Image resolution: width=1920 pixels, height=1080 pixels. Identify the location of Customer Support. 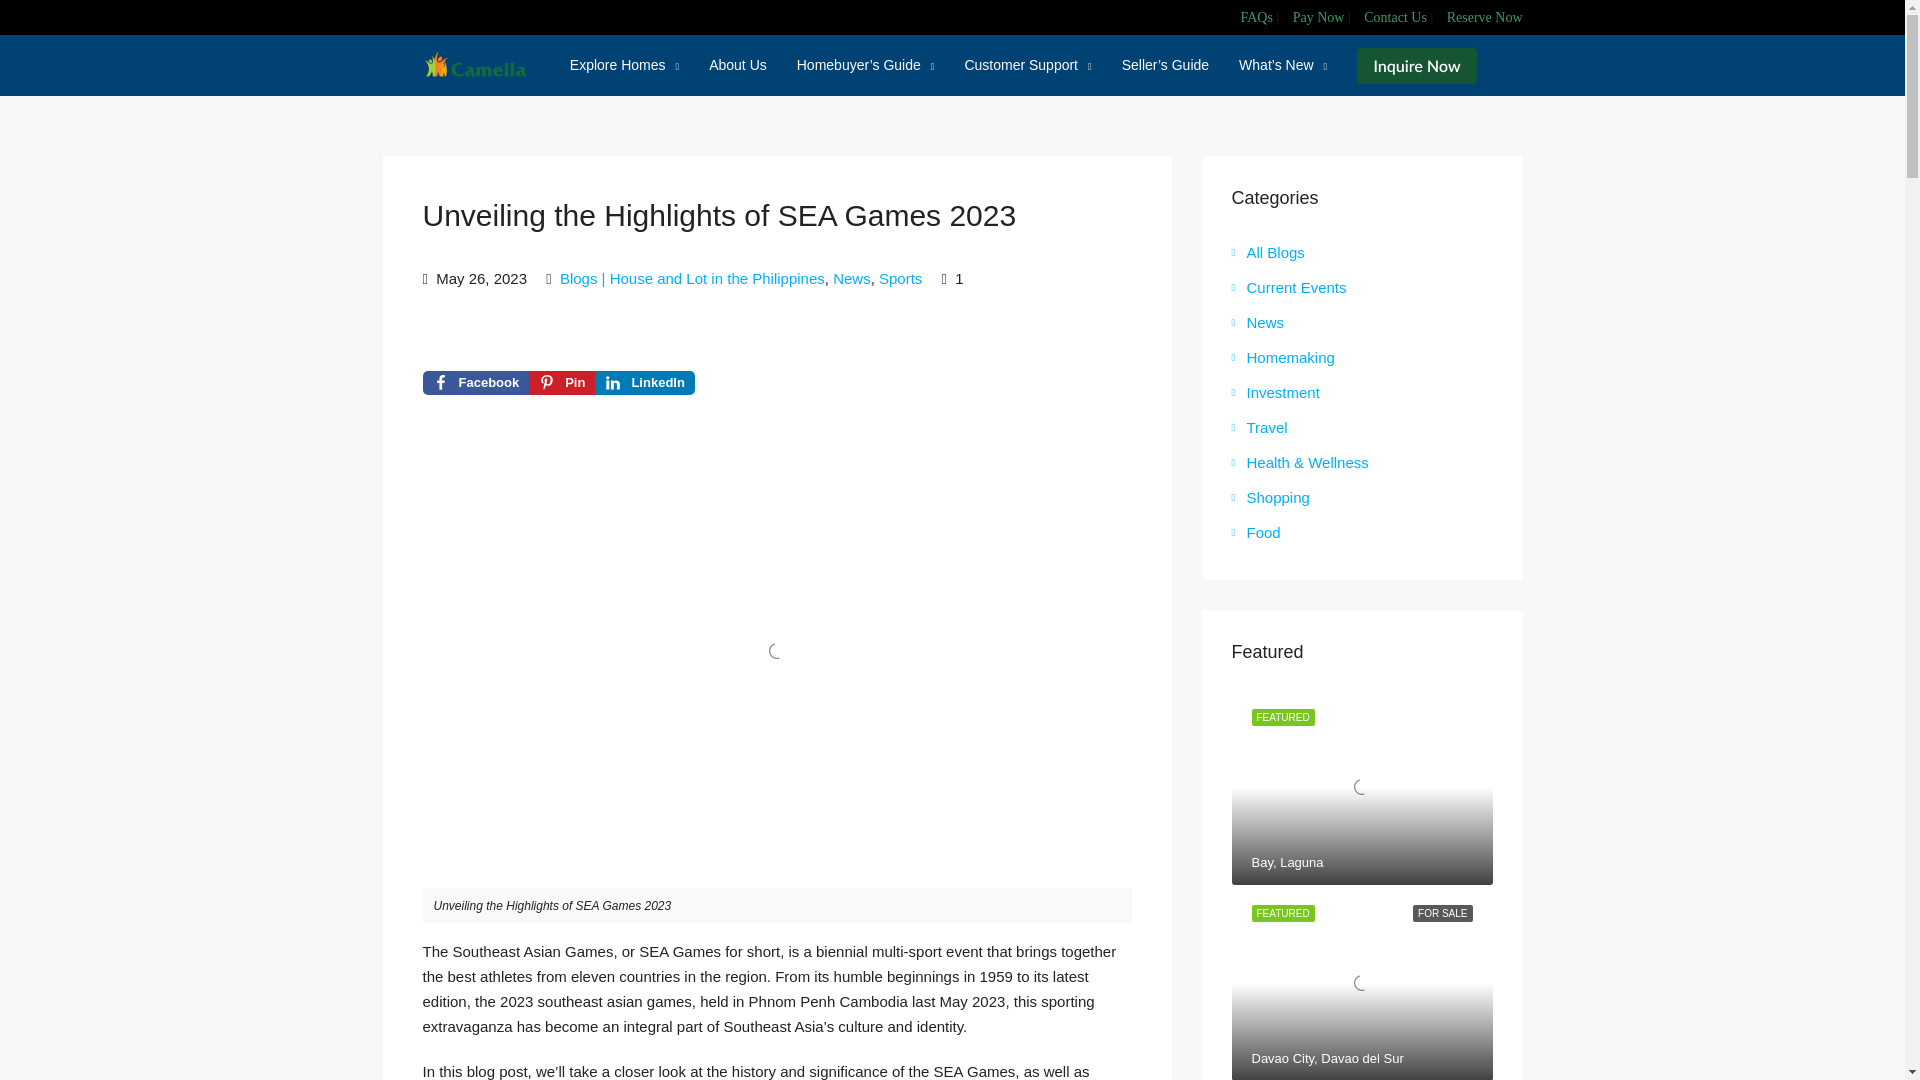
(1026, 66).